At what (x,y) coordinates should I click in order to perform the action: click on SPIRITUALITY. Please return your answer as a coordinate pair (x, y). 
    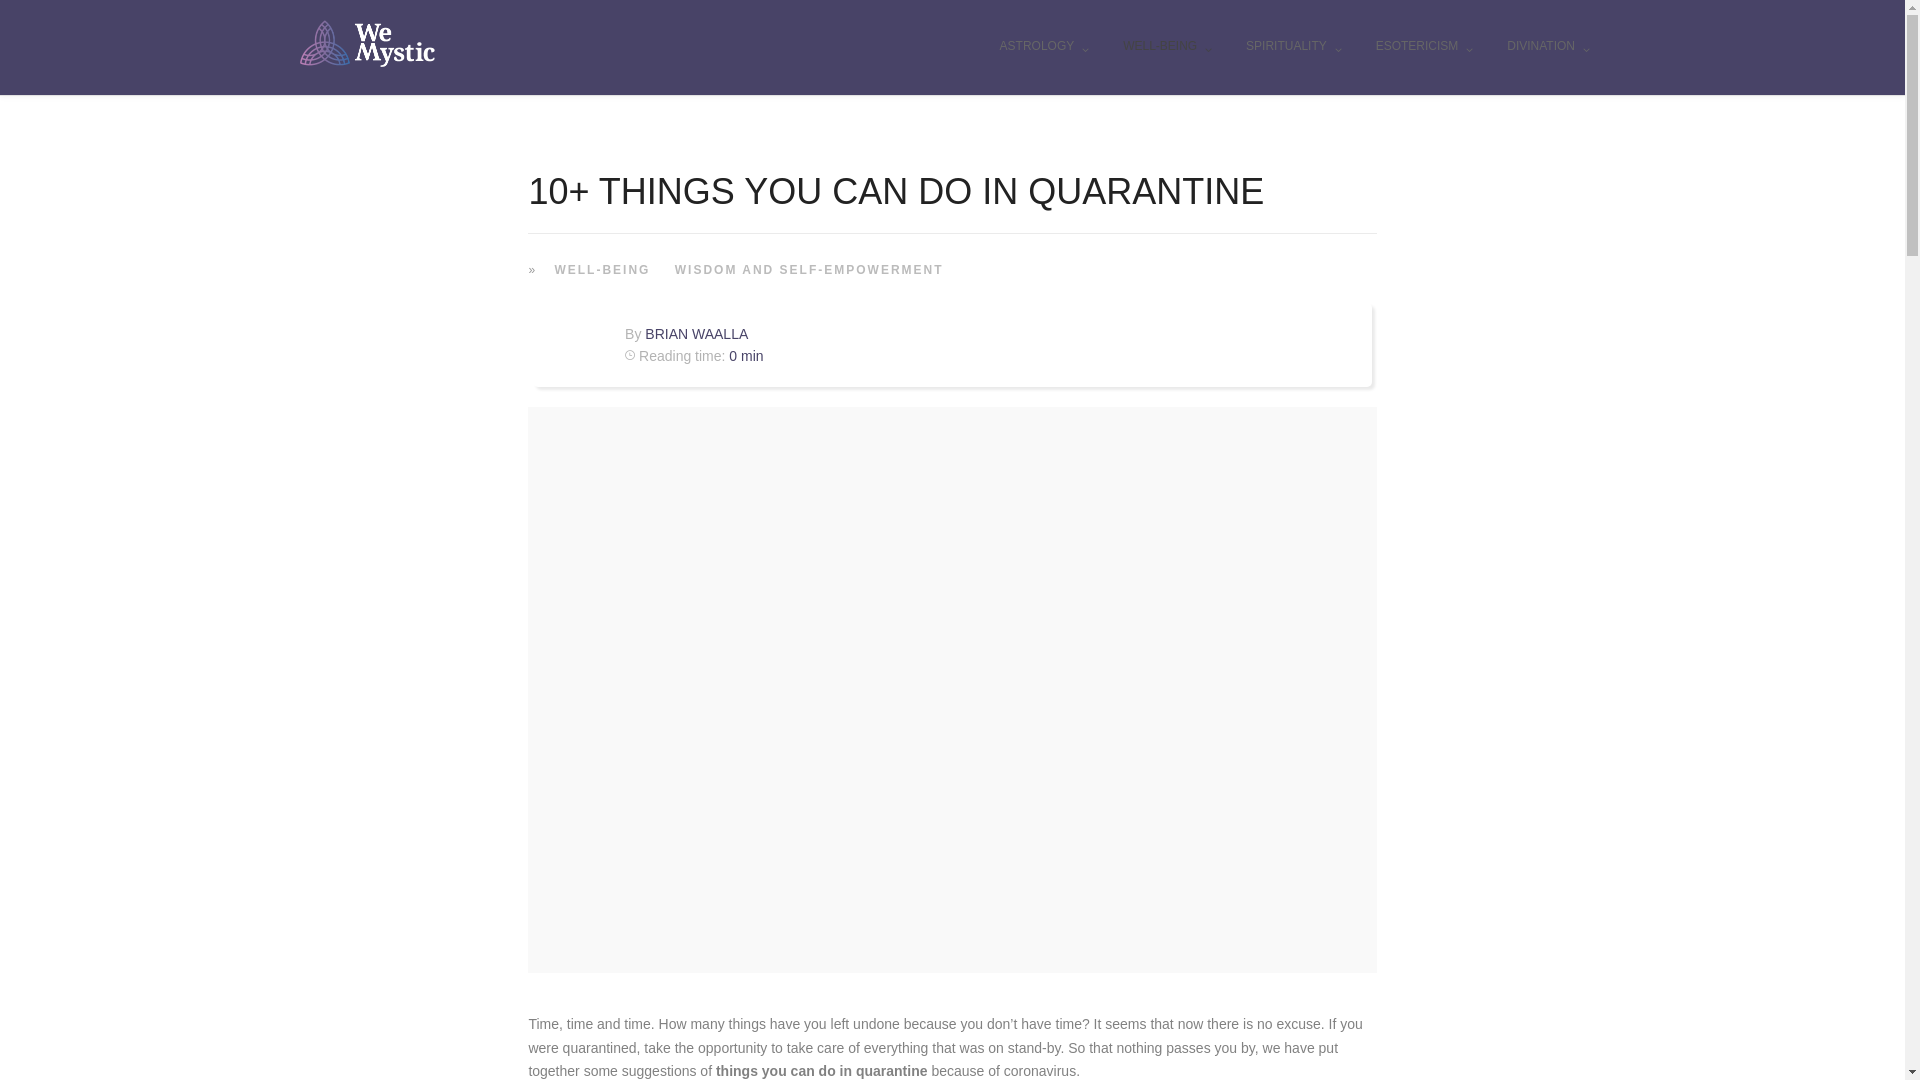
    Looking at the image, I should click on (1294, 47).